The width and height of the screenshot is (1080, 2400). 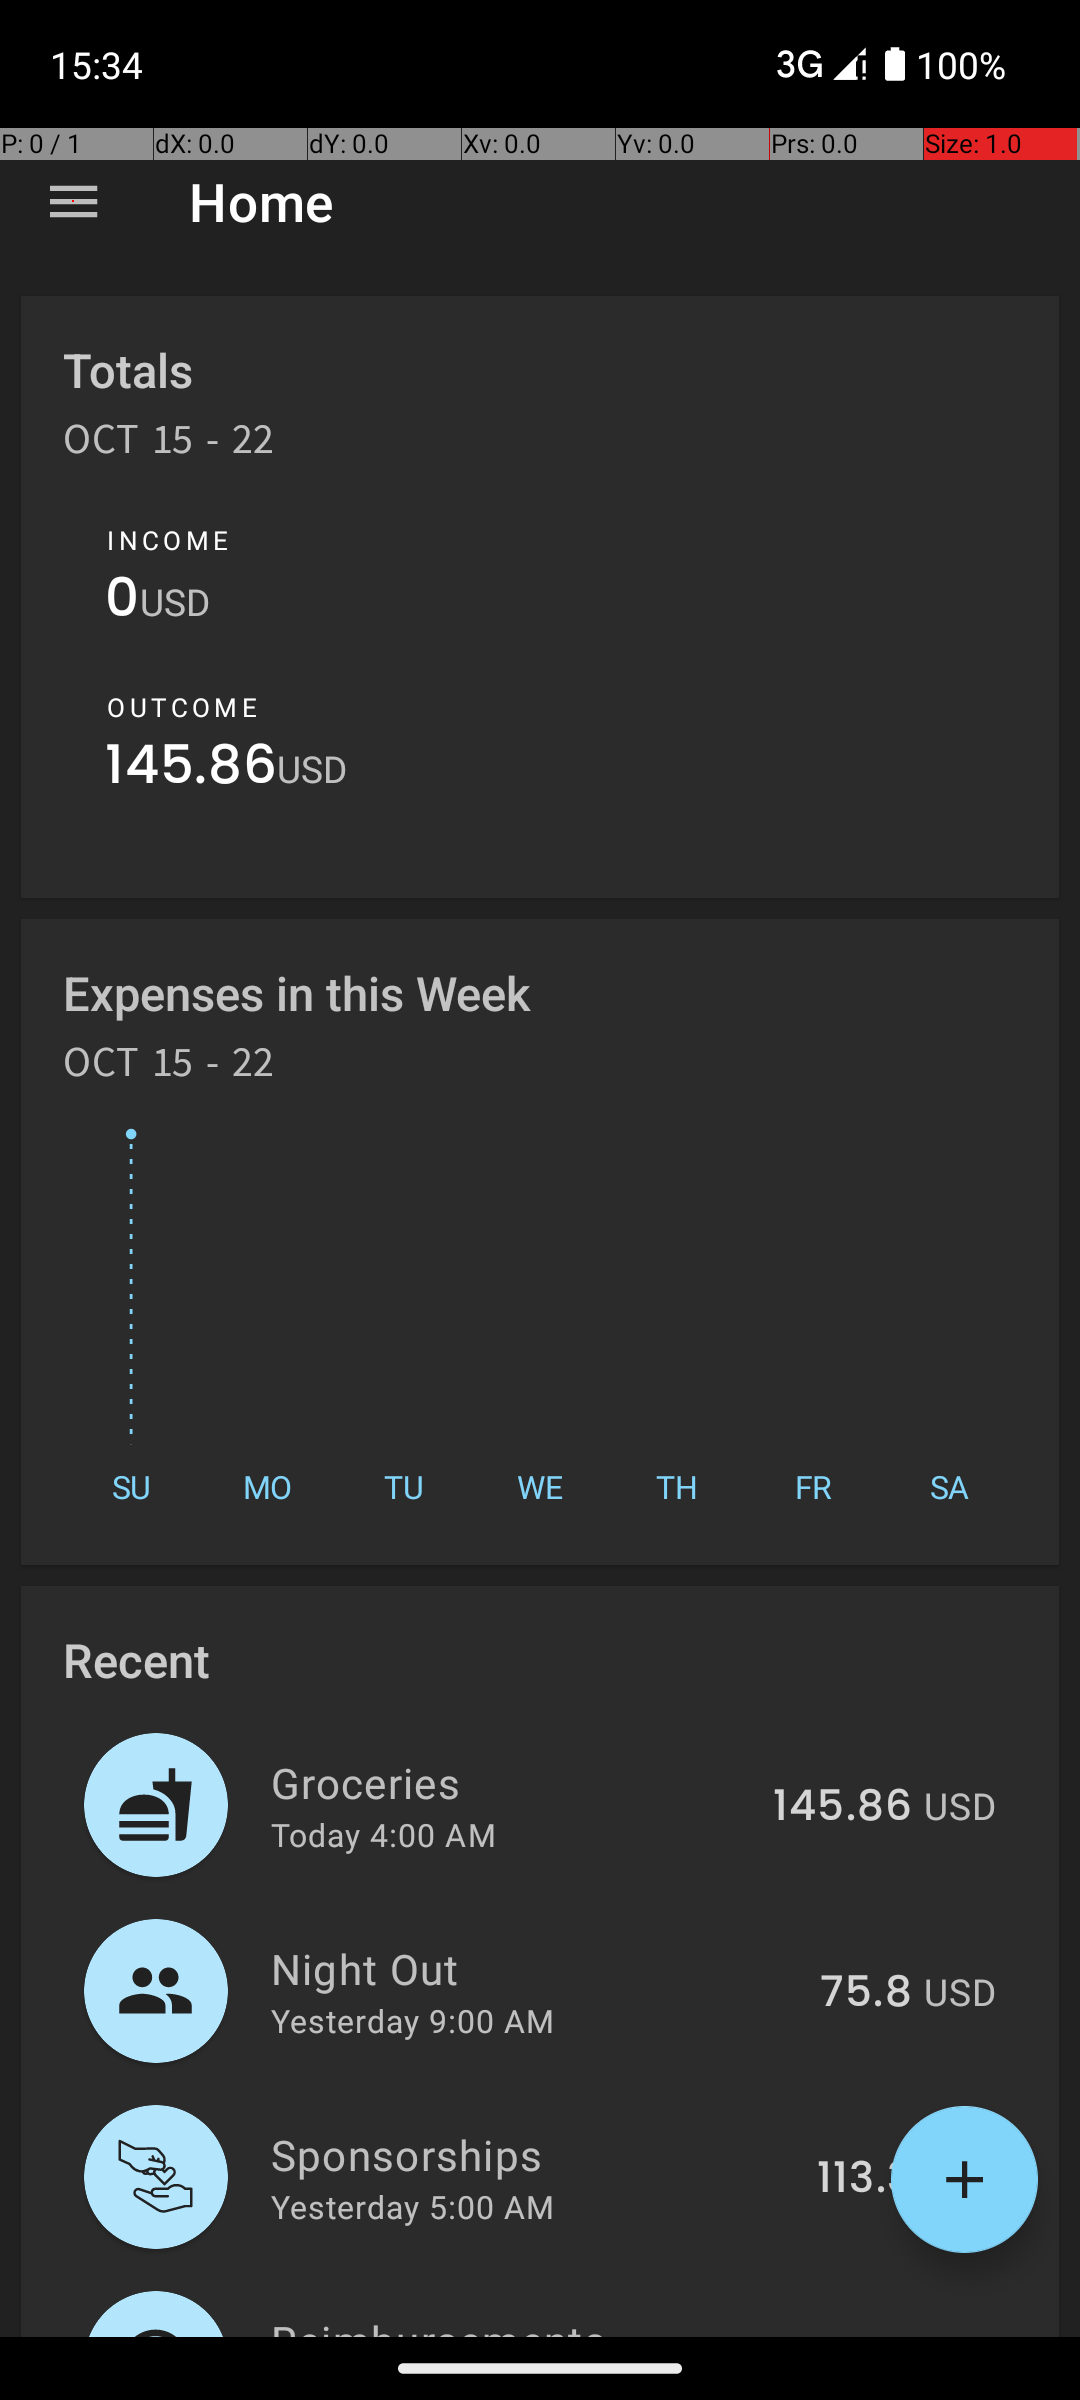 What do you see at coordinates (175, 602) in the screenshot?
I see `USD` at bounding box center [175, 602].